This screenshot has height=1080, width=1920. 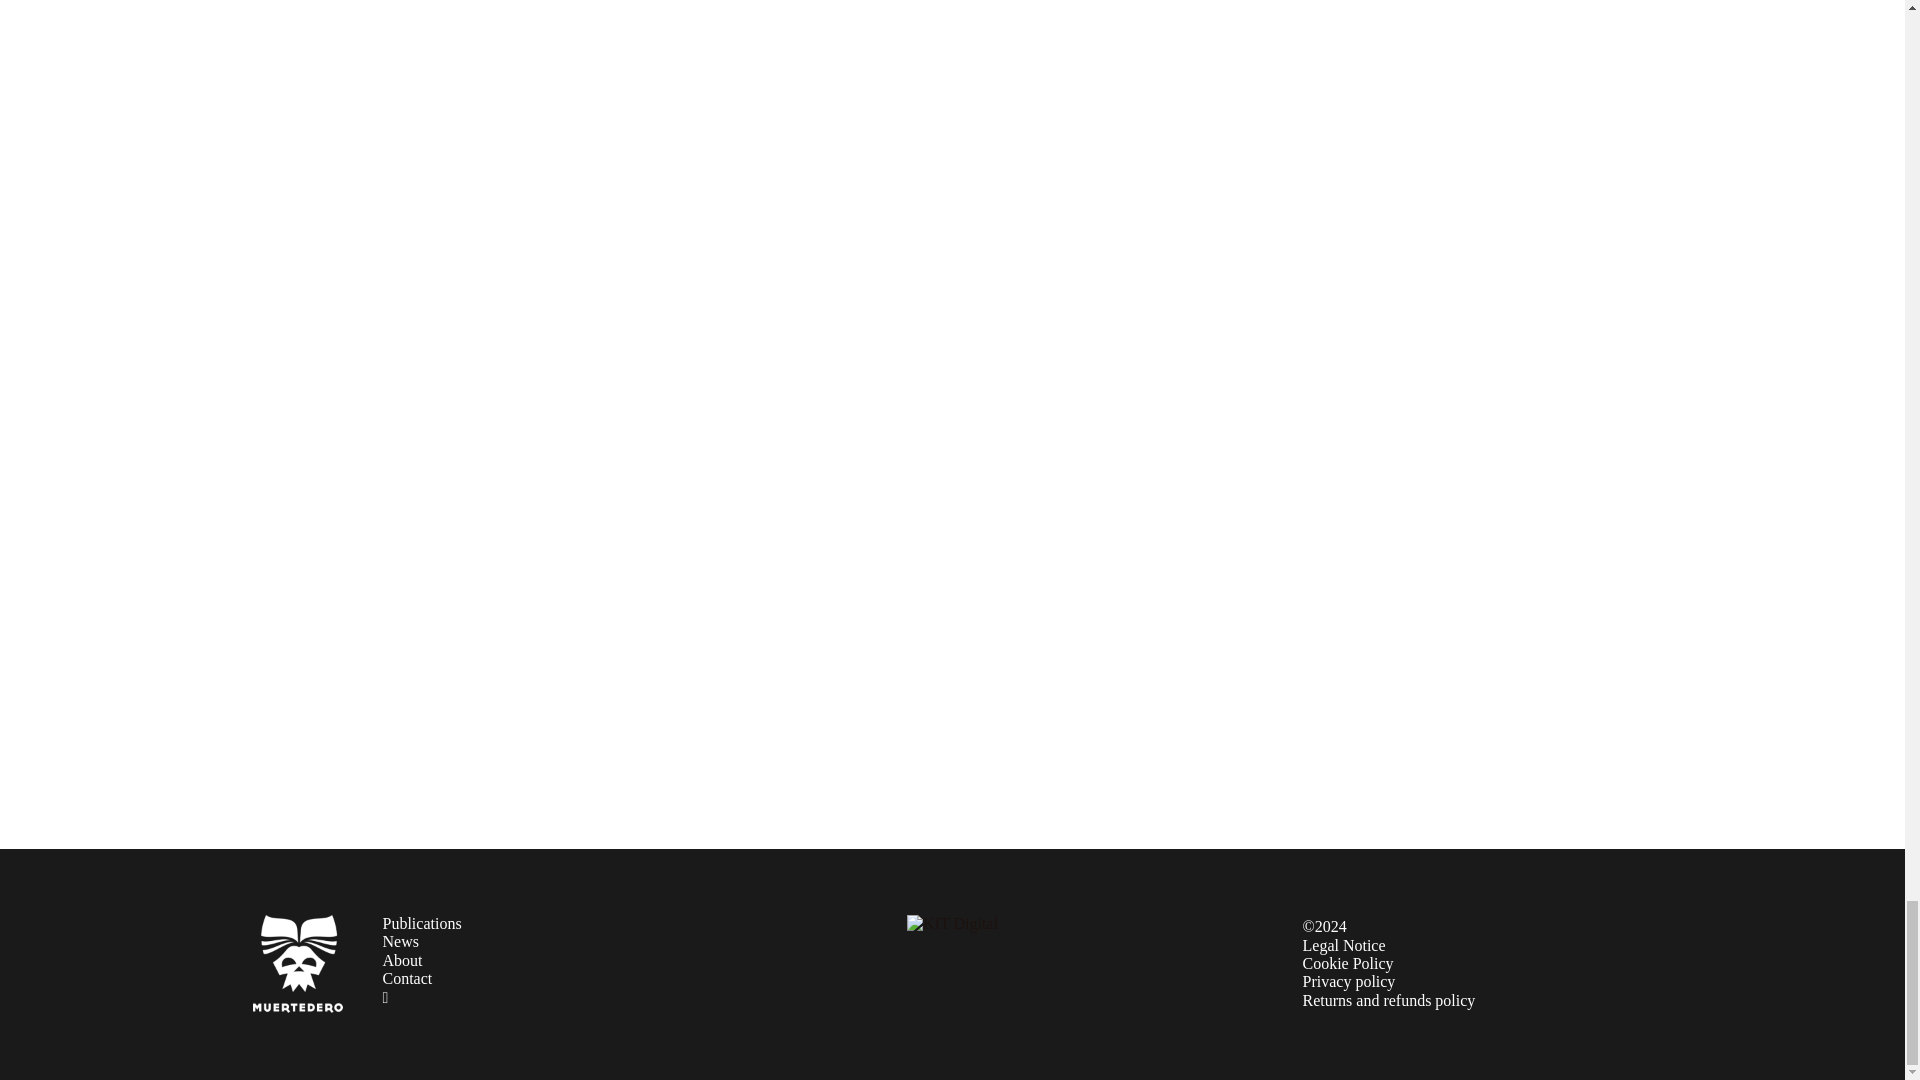 I want to click on Legal Notice, so click(x=1342, y=944).